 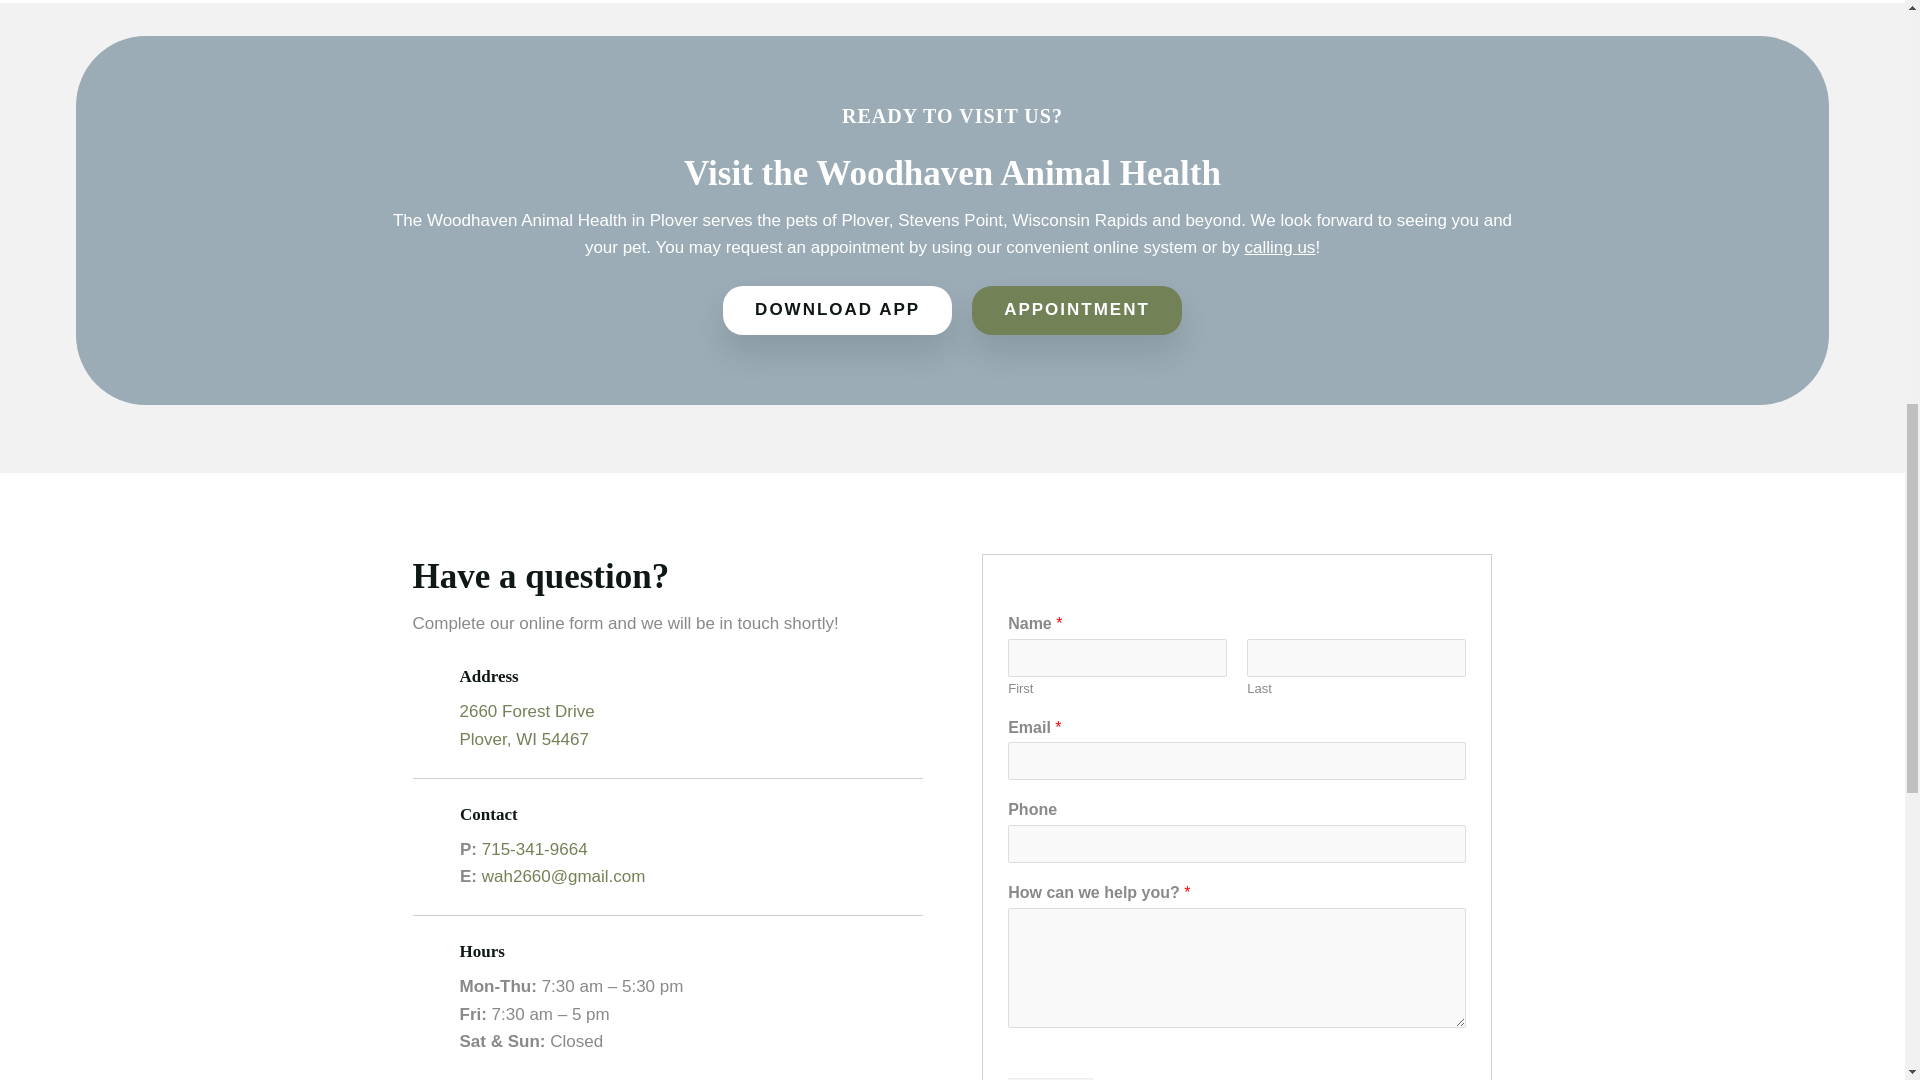 What do you see at coordinates (524, 740) in the screenshot?
I see `Plover, WI 54467` at bounding box center [524, 740].